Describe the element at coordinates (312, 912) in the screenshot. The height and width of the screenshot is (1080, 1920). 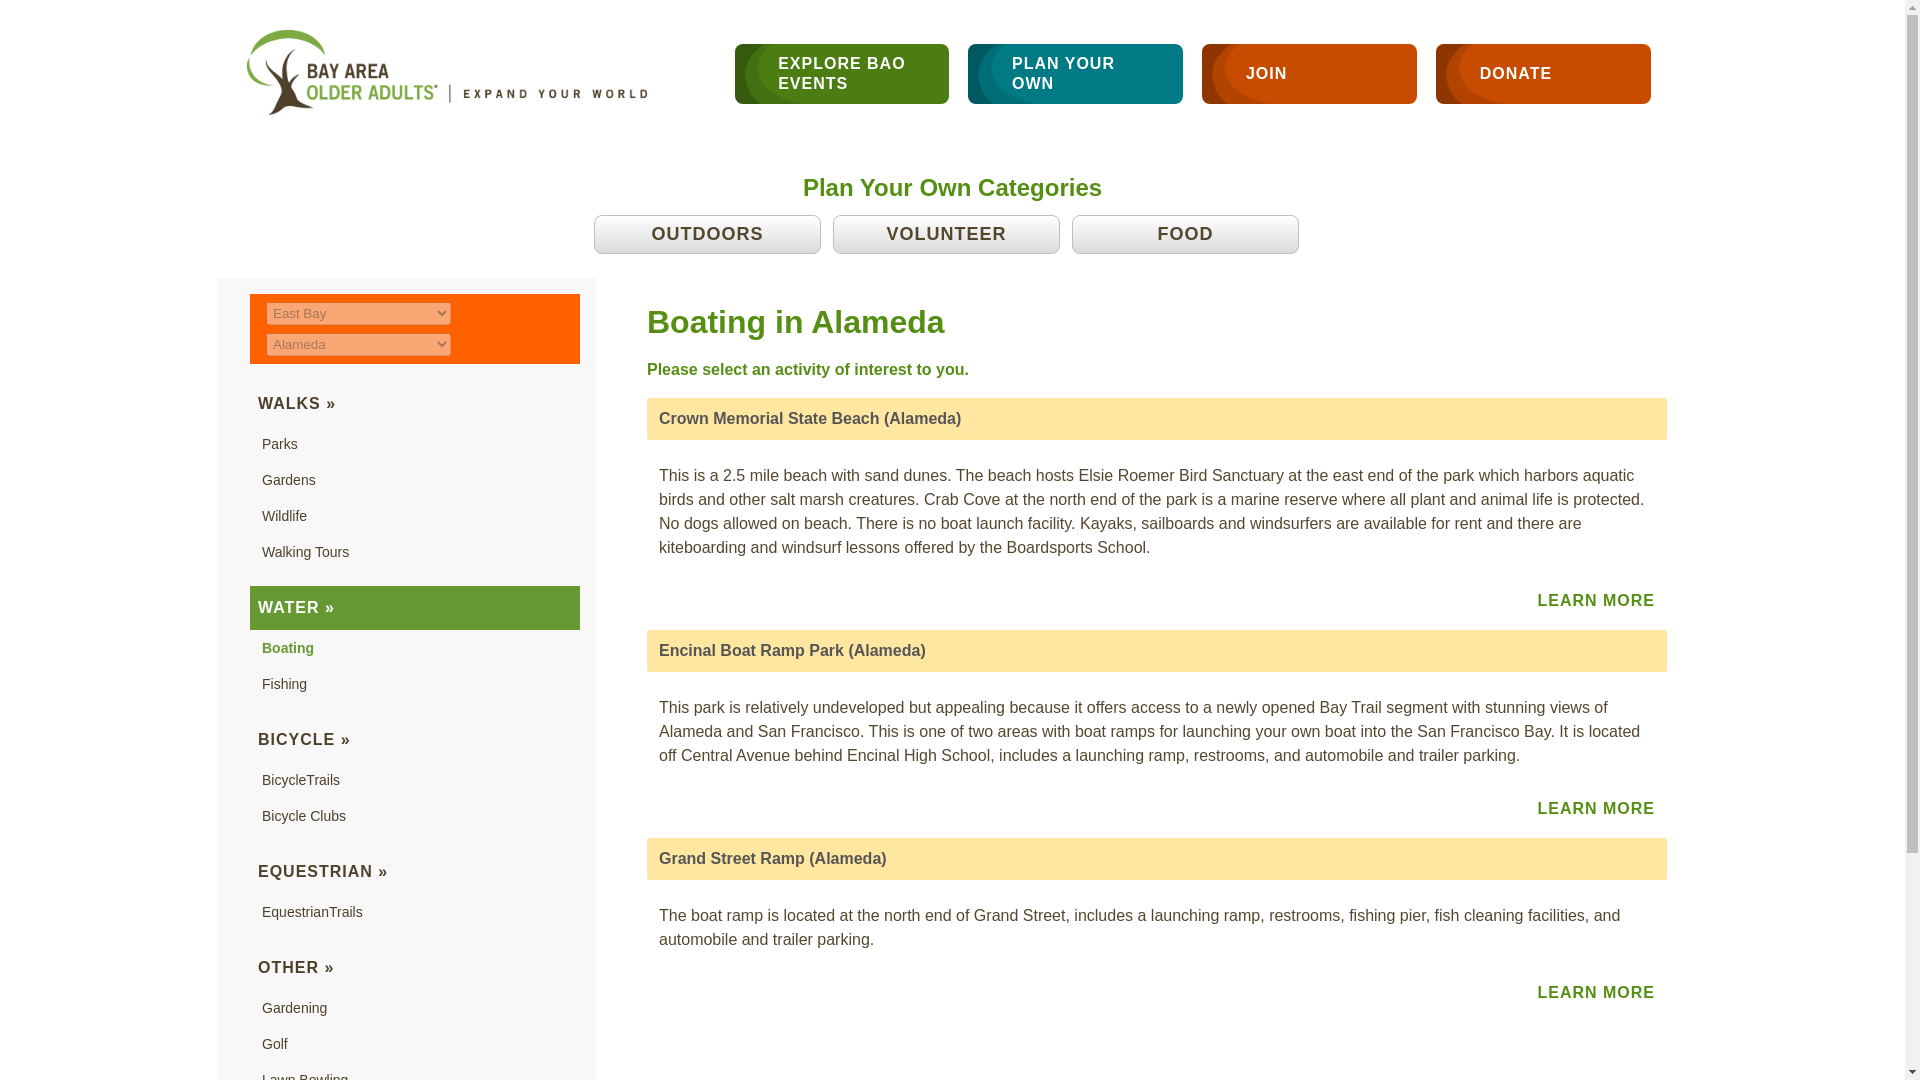
I see `EquestrianTrails` at that location.